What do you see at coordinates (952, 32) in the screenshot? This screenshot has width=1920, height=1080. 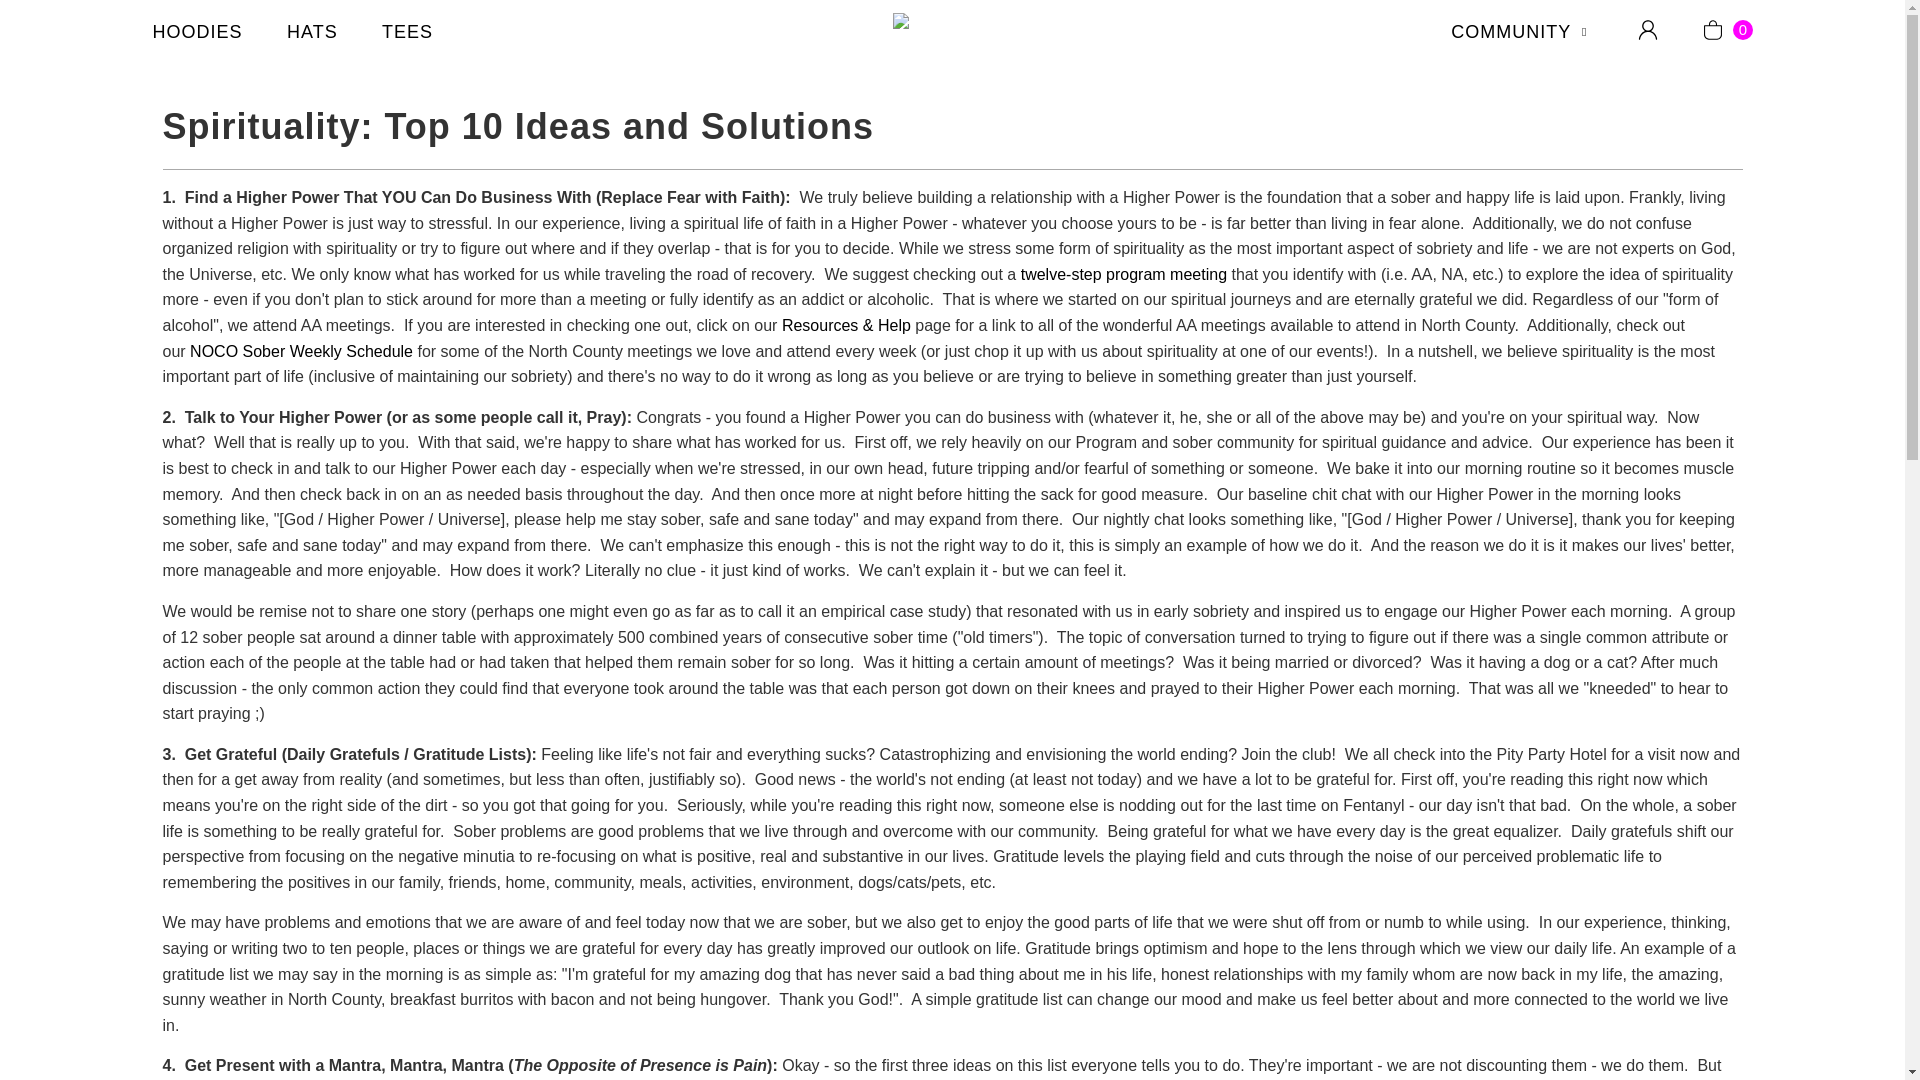 I see `NOCO Sober` at bounding box center [952, 32].